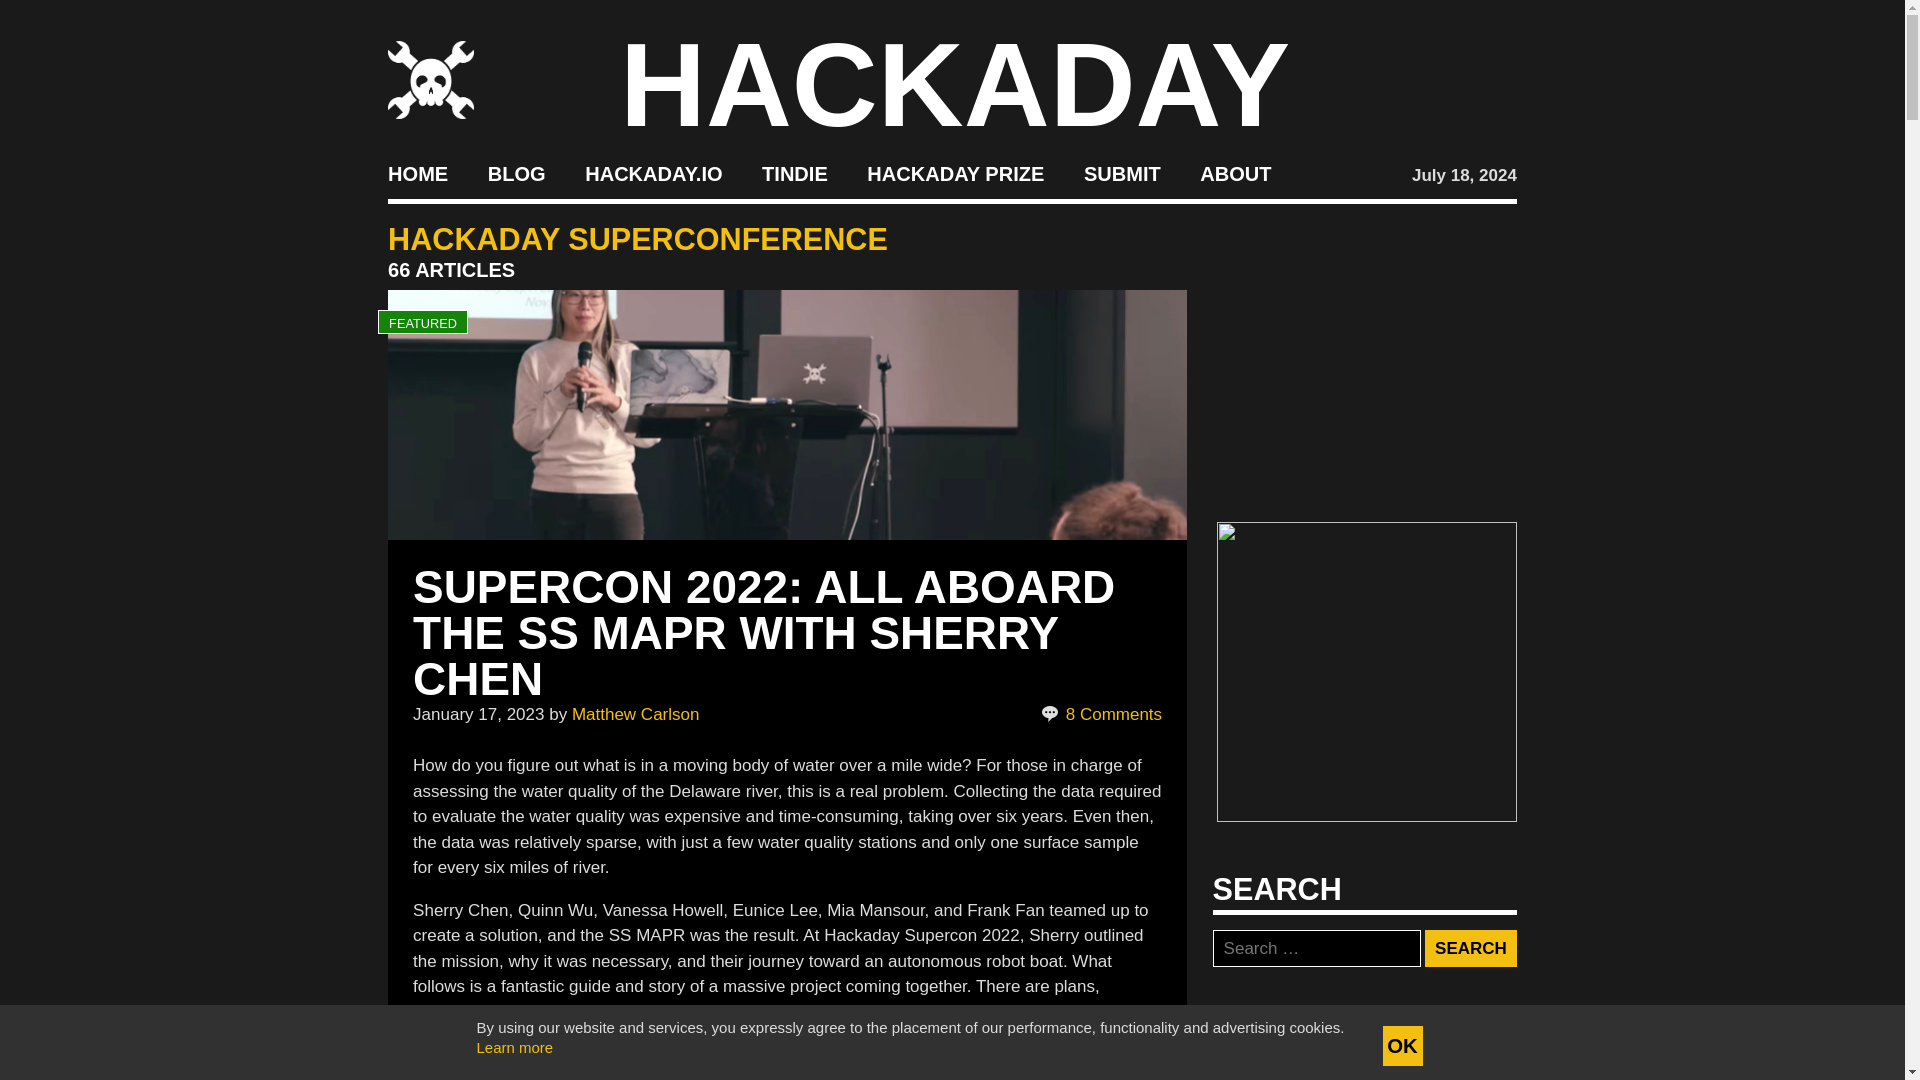 This screenshot has height=1080, width=1920. I want to click on January 17, 2023 - 10:02 am, so click(478, 714).